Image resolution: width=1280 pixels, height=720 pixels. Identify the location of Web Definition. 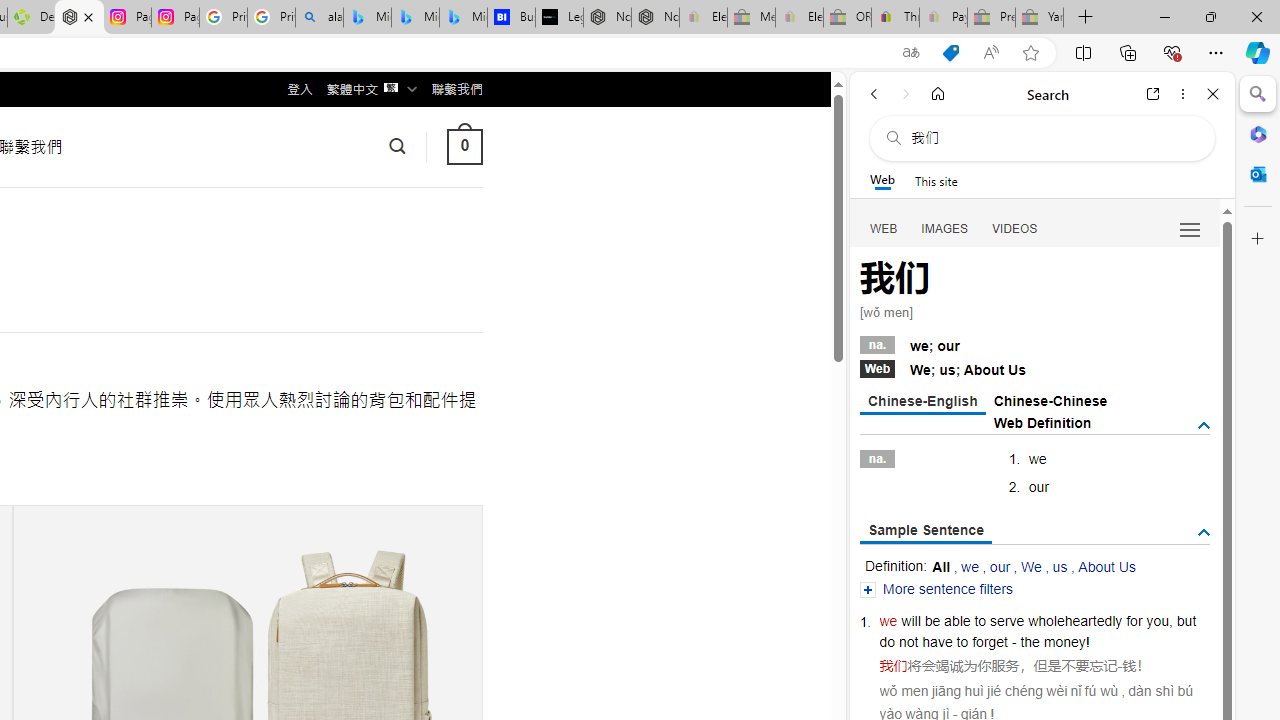
(1042, 422).